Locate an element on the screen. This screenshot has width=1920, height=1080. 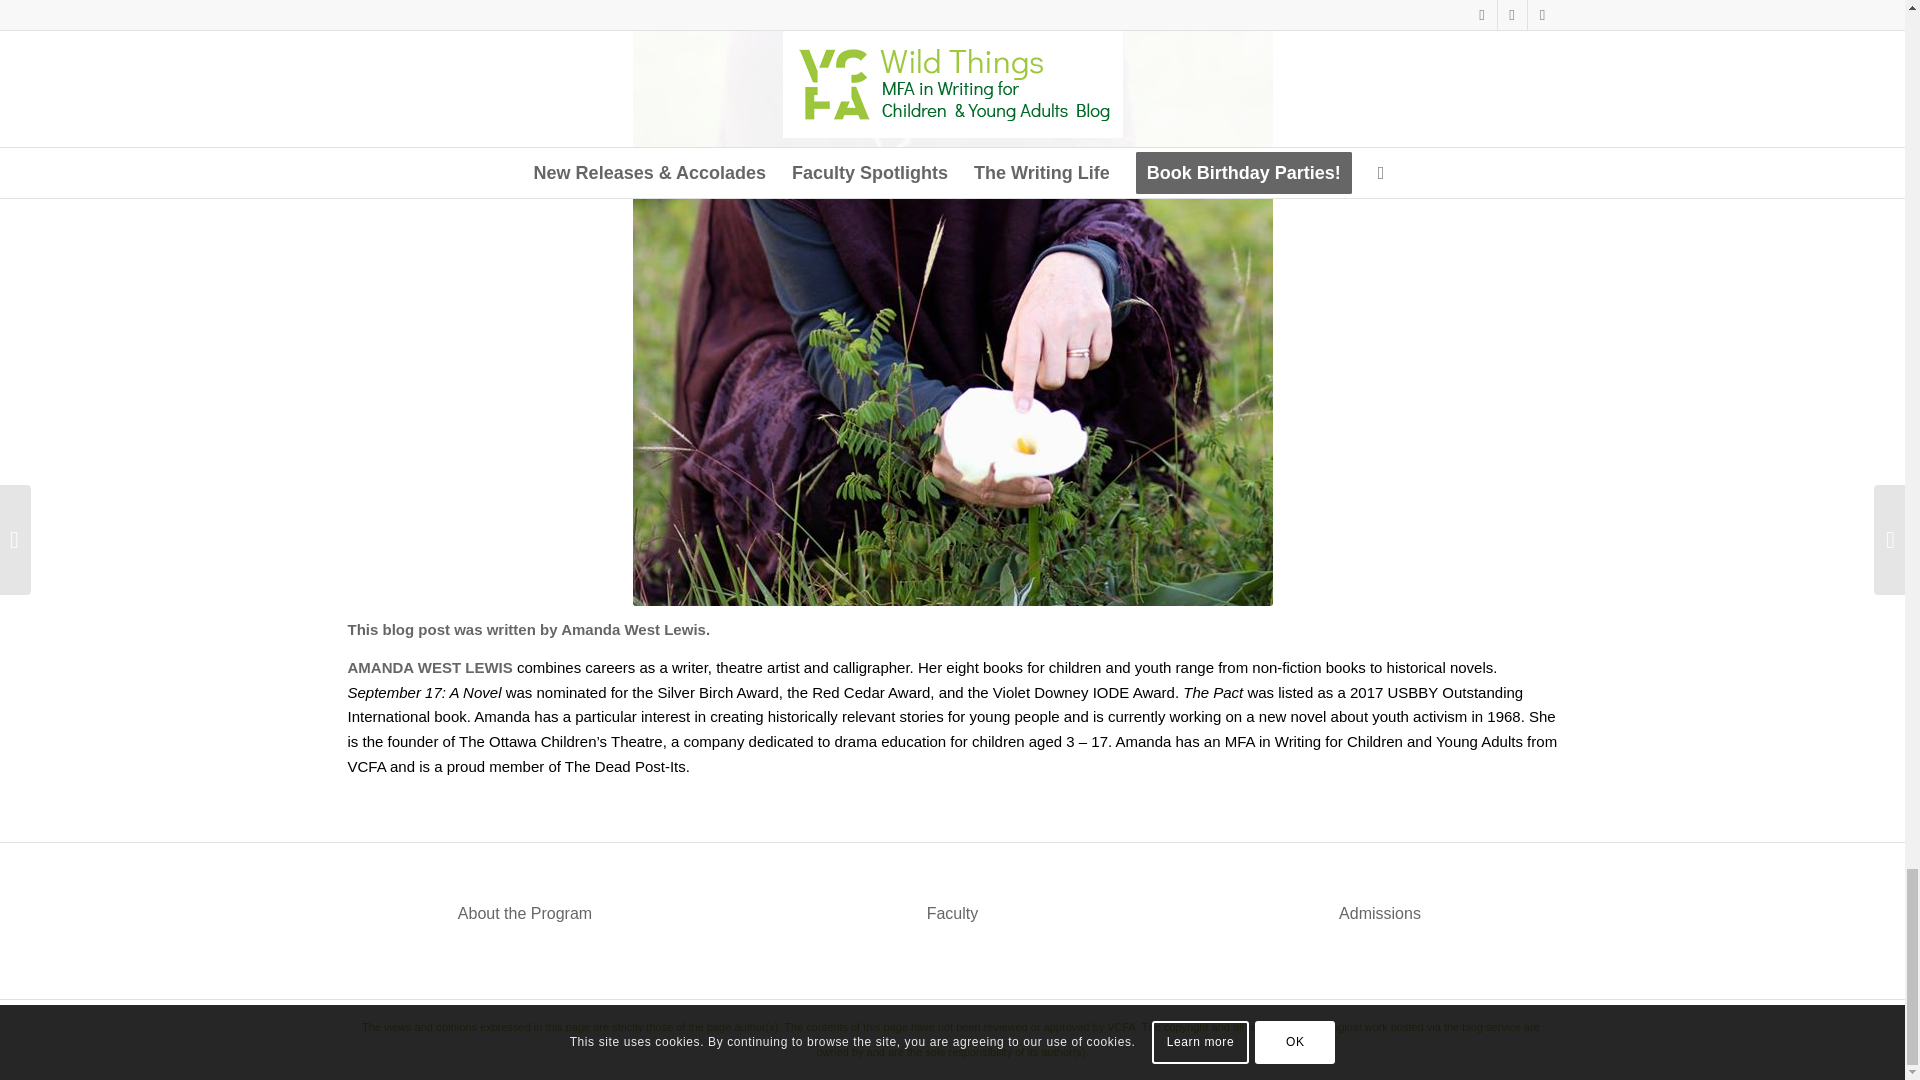
Faculty is located at coordinates (953, 914).